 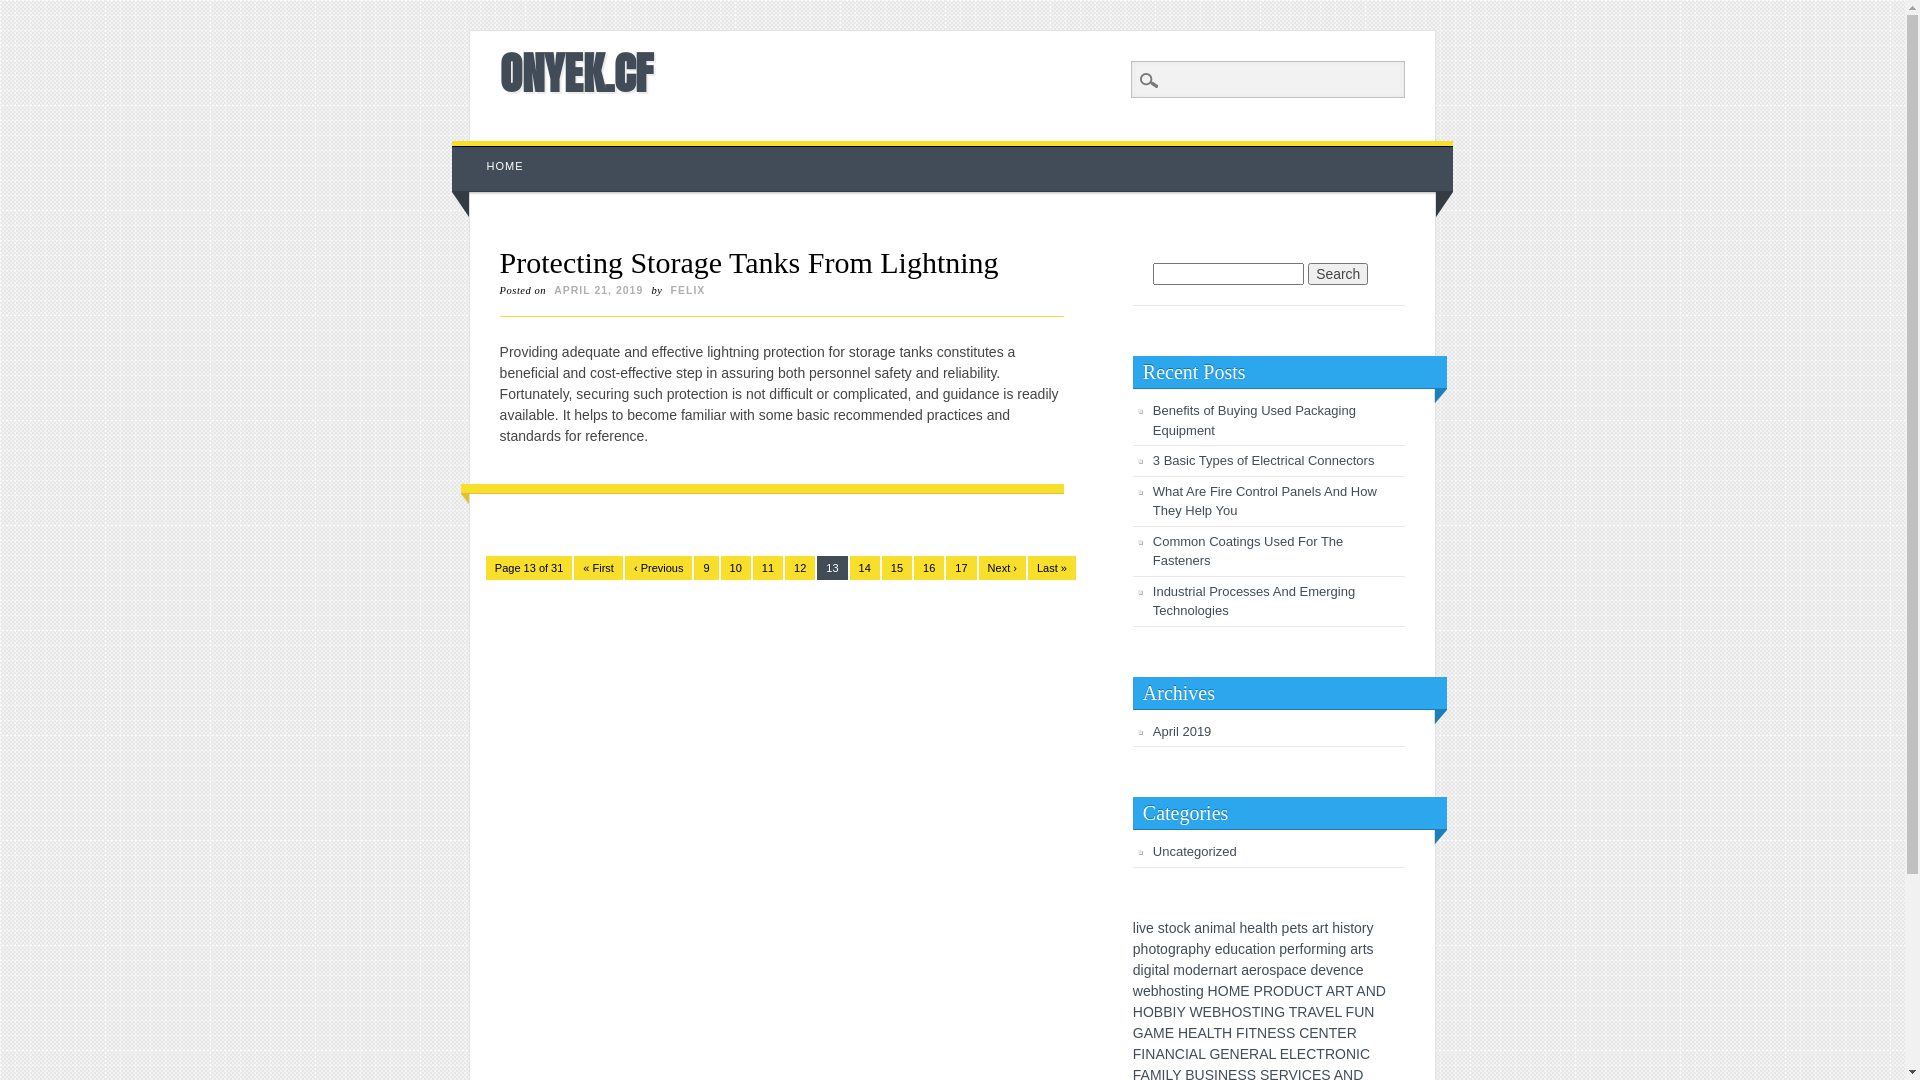 What do you see at coordinates (1350, 1012) in the screenshot?
I see `F` at bounding box center [1350, 1012].